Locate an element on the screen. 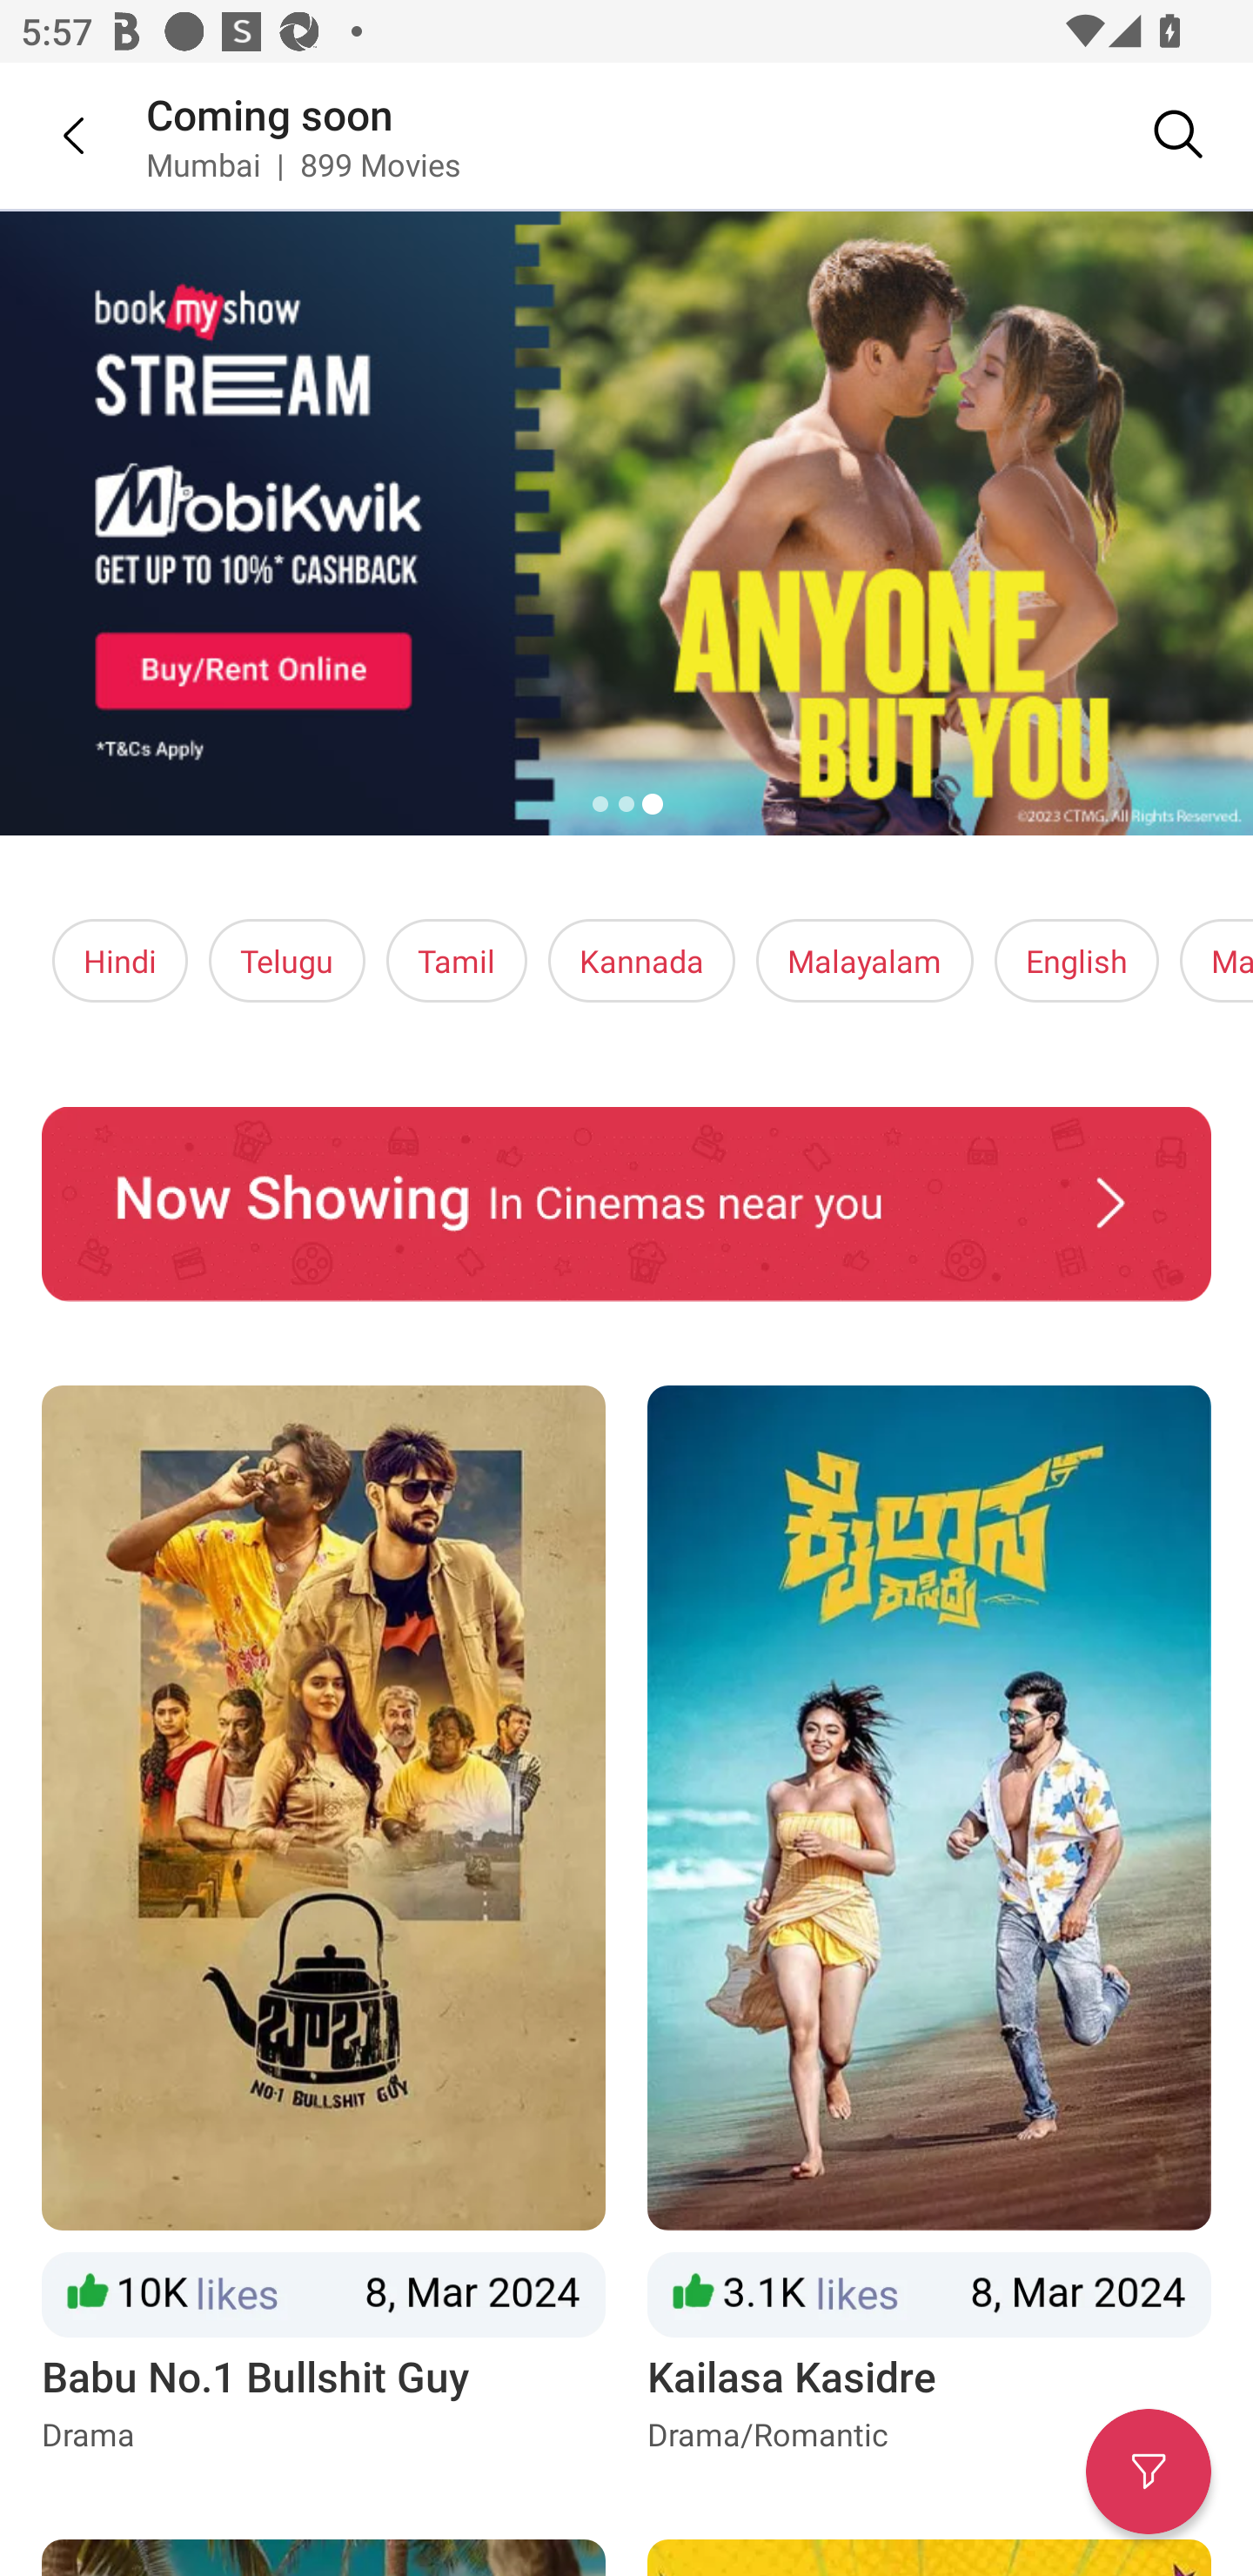 Image resolution: width=1253 pixels, height=2576 pixels. Babu No.1 Bullshit Guy Drama is located at coordinates (323, 1920).